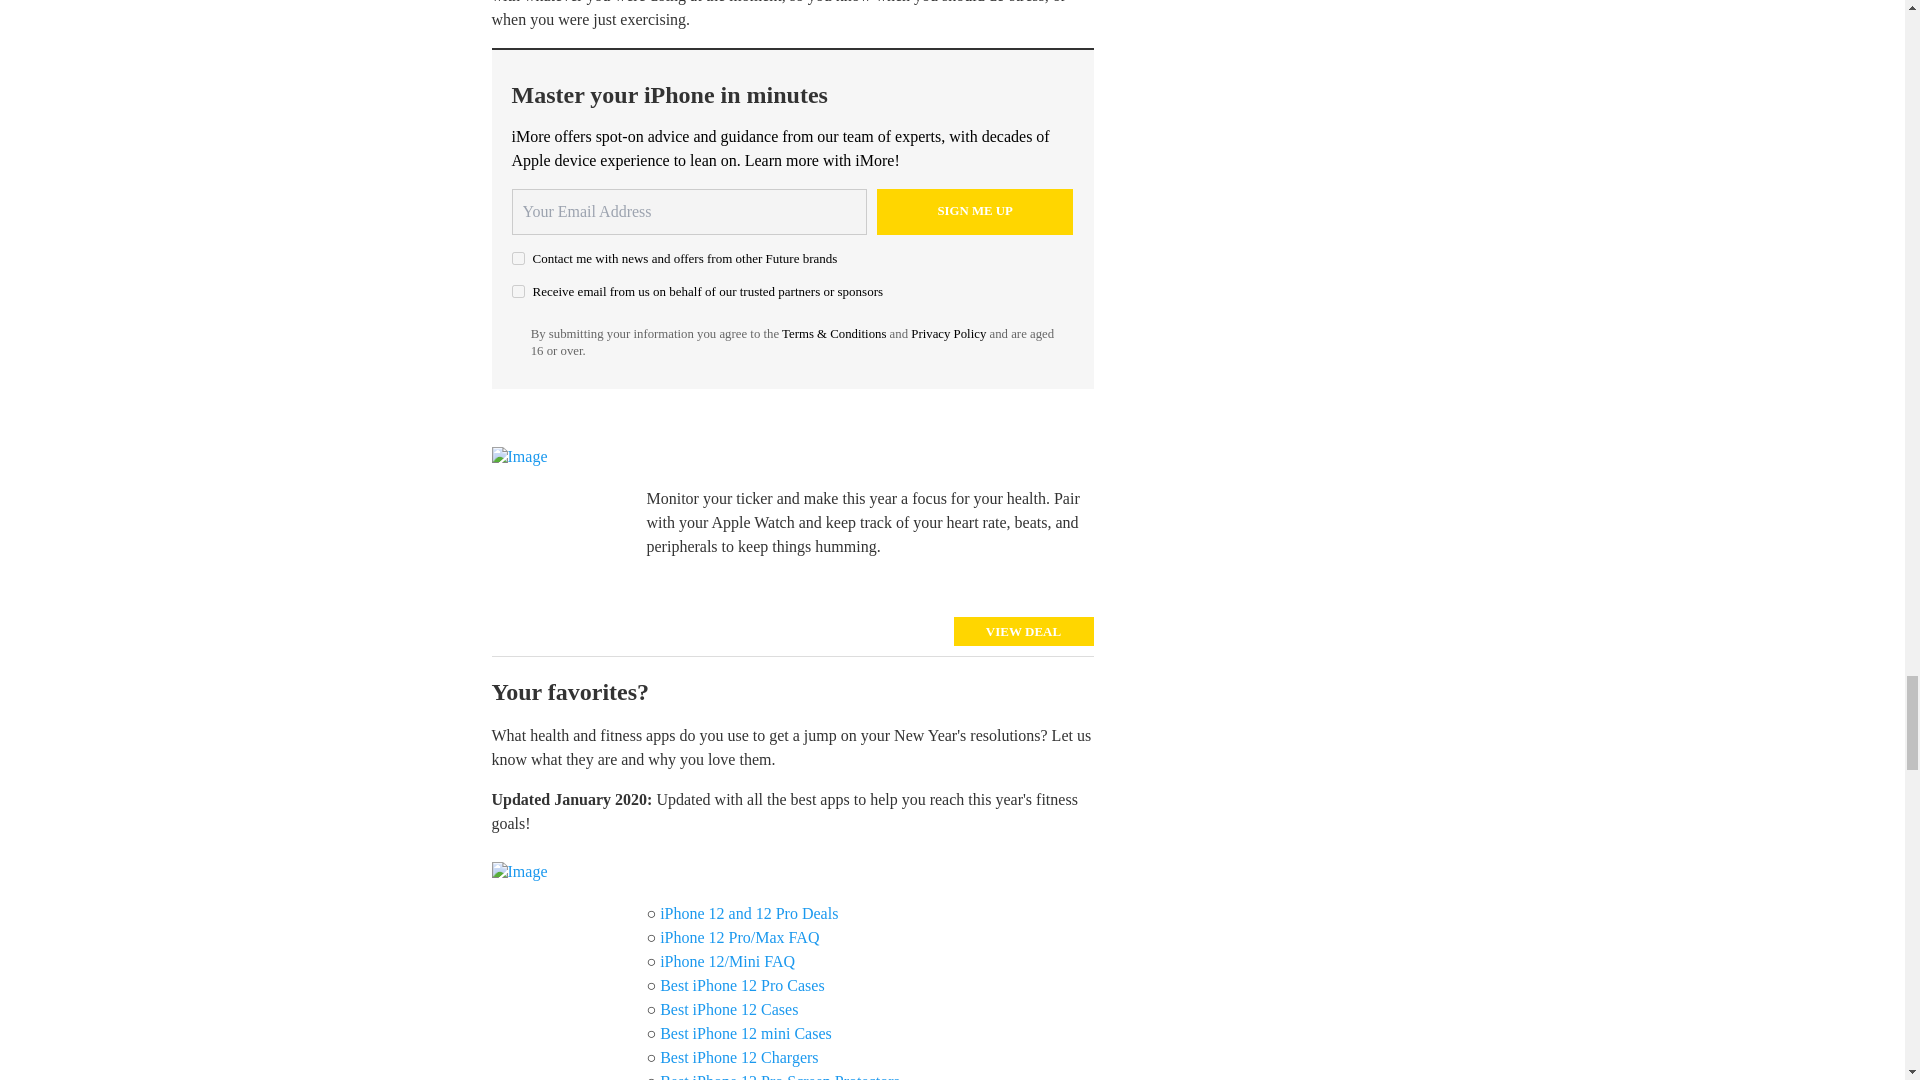 The image size is (1920, 1080). What do you see at coordinates (561, 522) in the screenshot?
I see `Image` at bounding box center [561, 522].